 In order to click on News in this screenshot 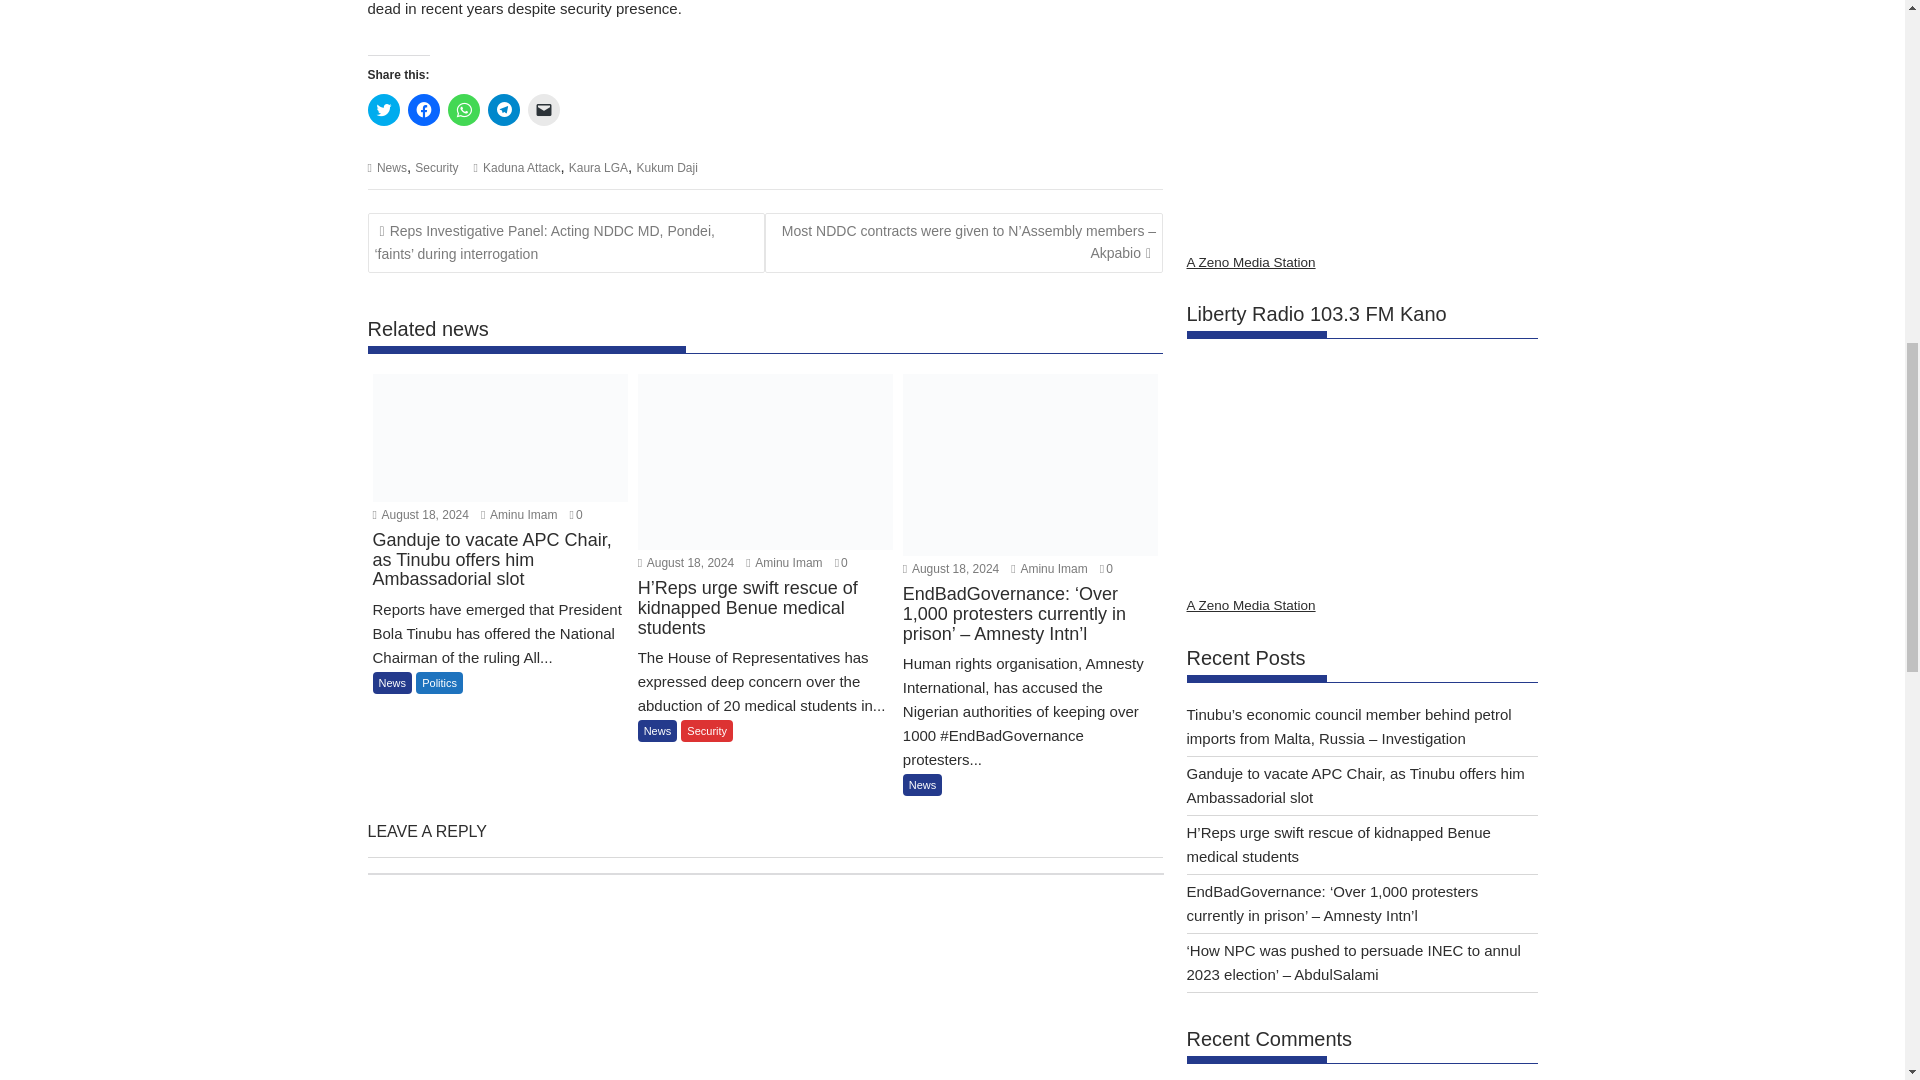, I will do `click(392, 167)`.